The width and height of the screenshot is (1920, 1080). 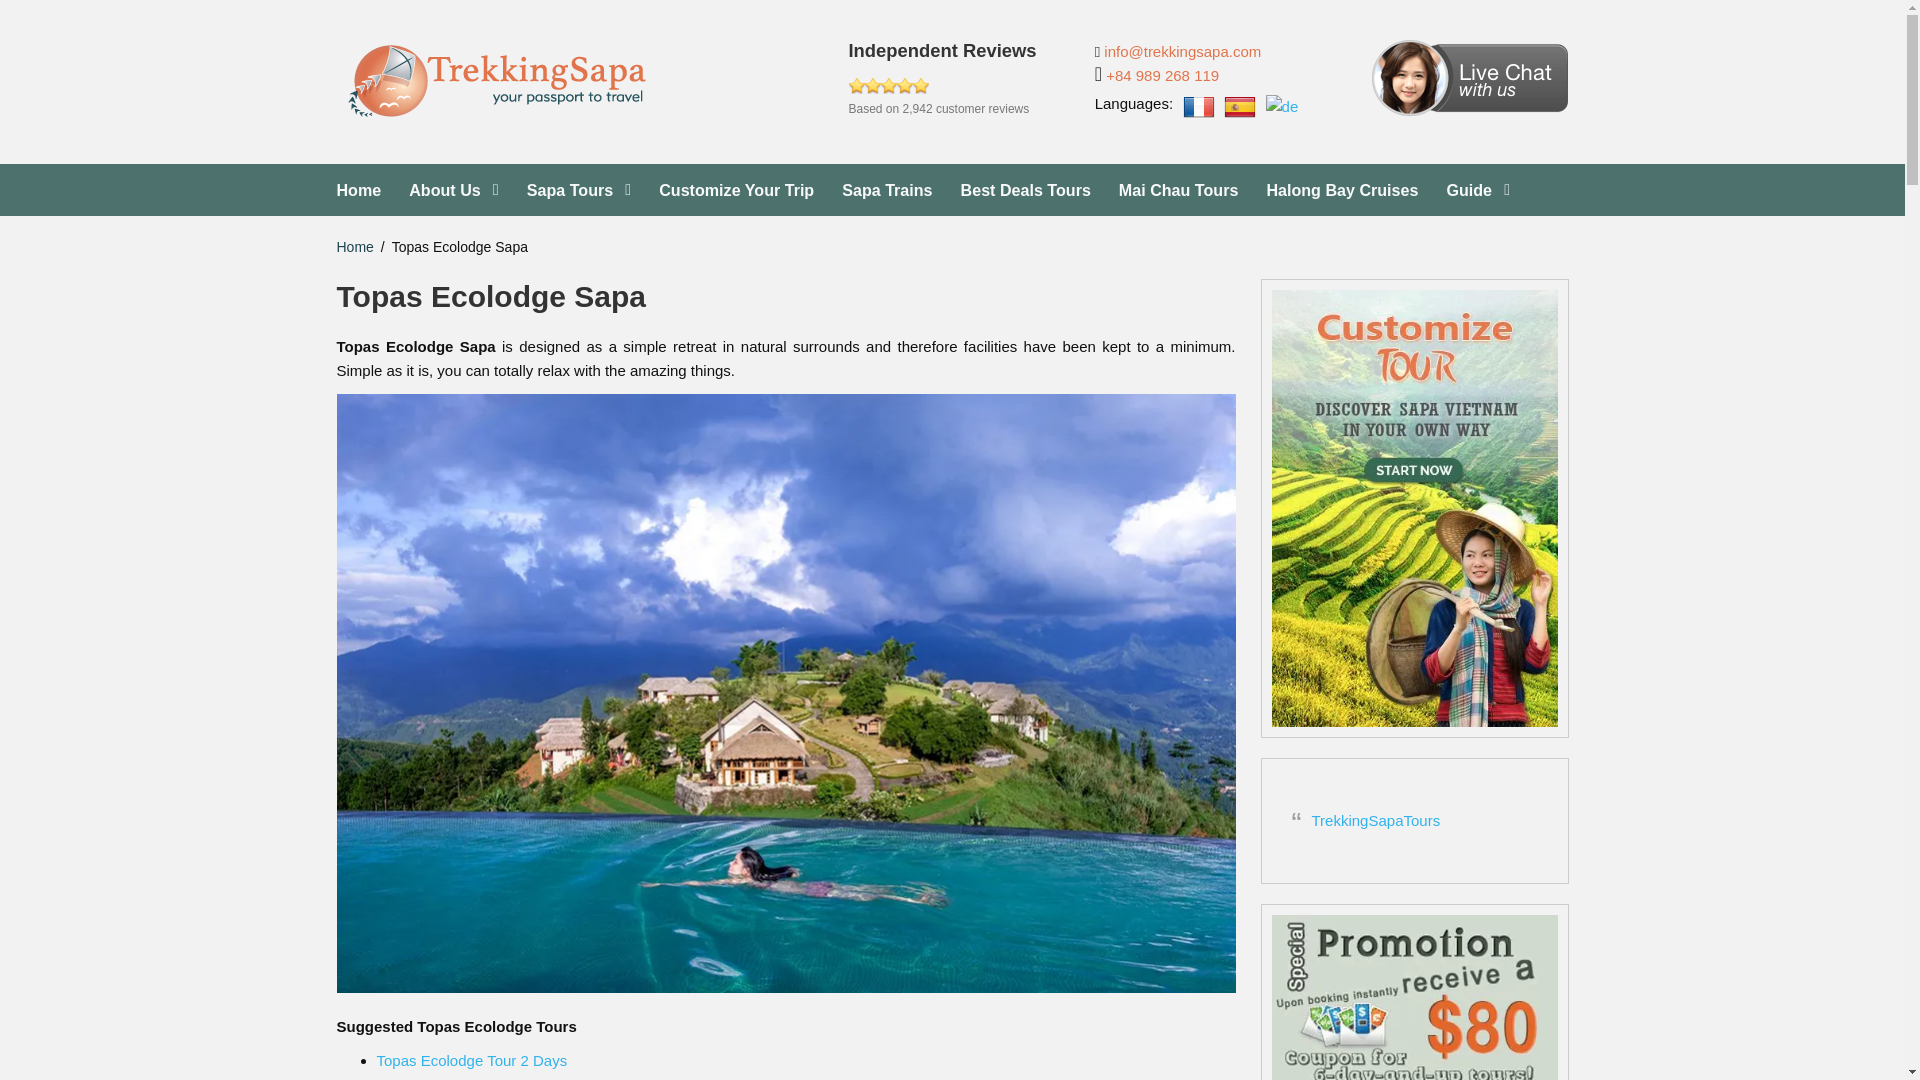 I want to click on Best Sapa Vietnam Tours, so click(x=578, y=190).